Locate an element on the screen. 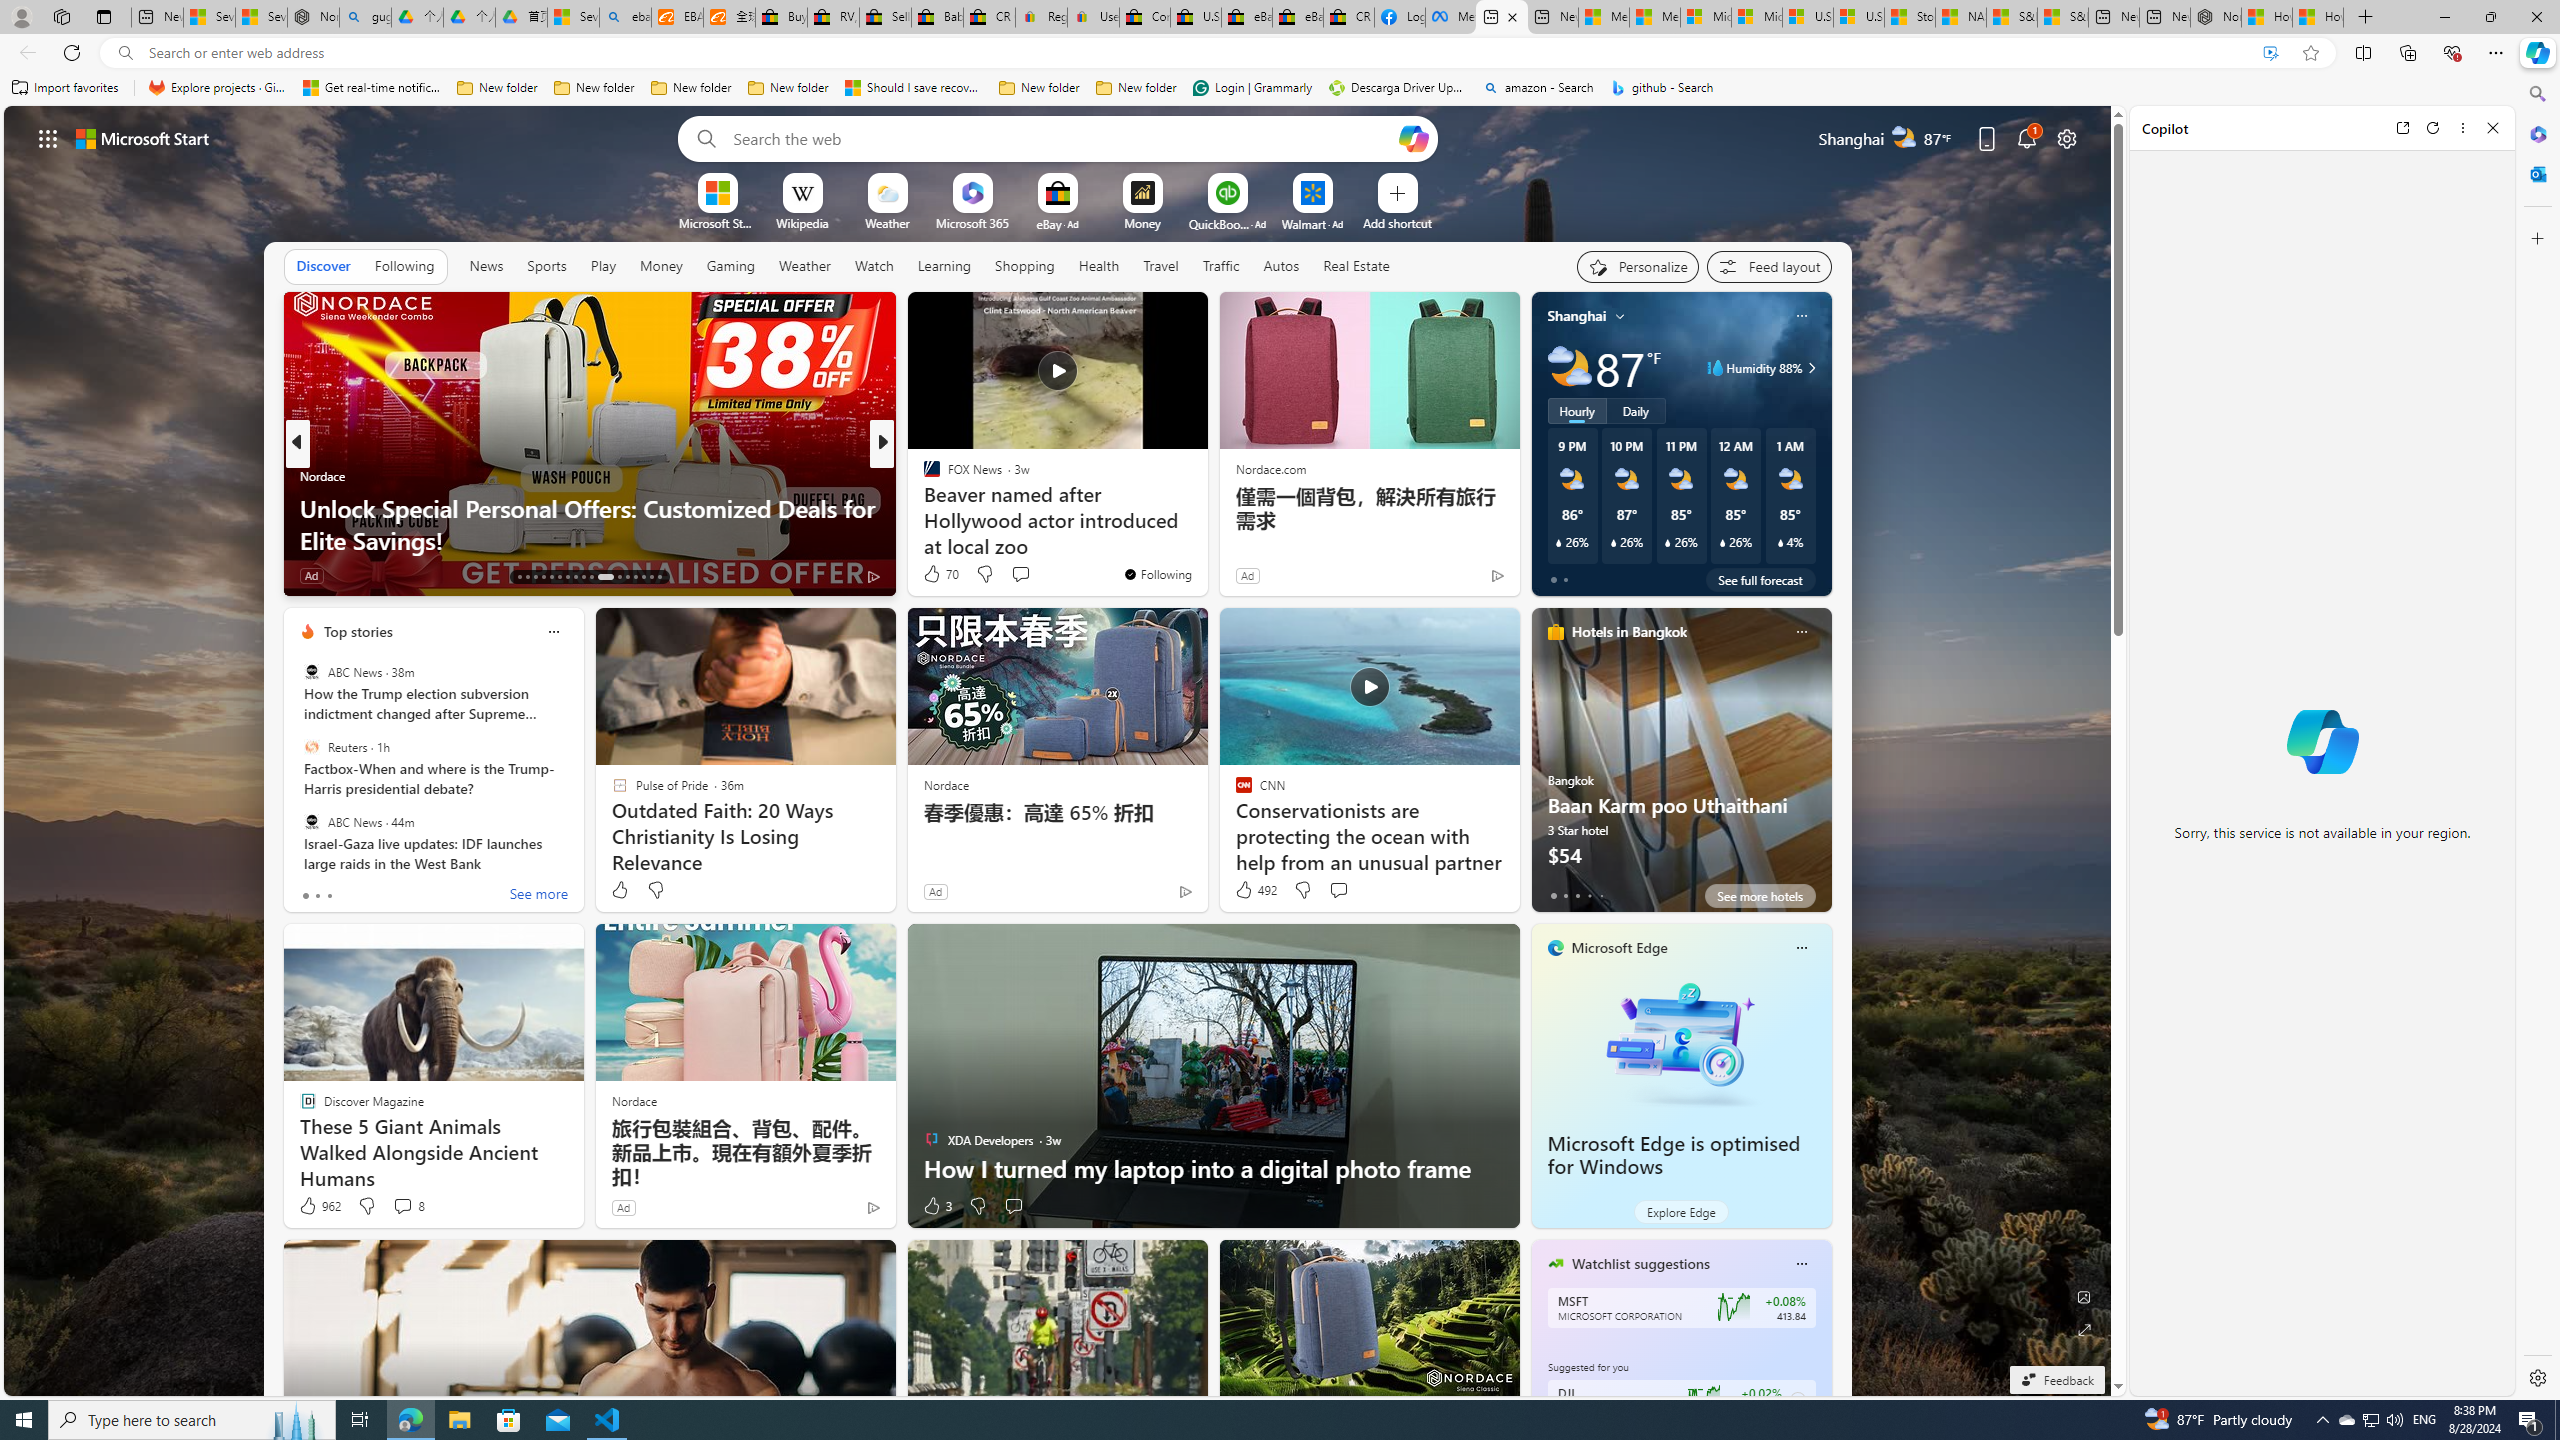 The width and height of the screenshot is (2560, 1440). Browser essentials is located at coordinates (2452, 52).